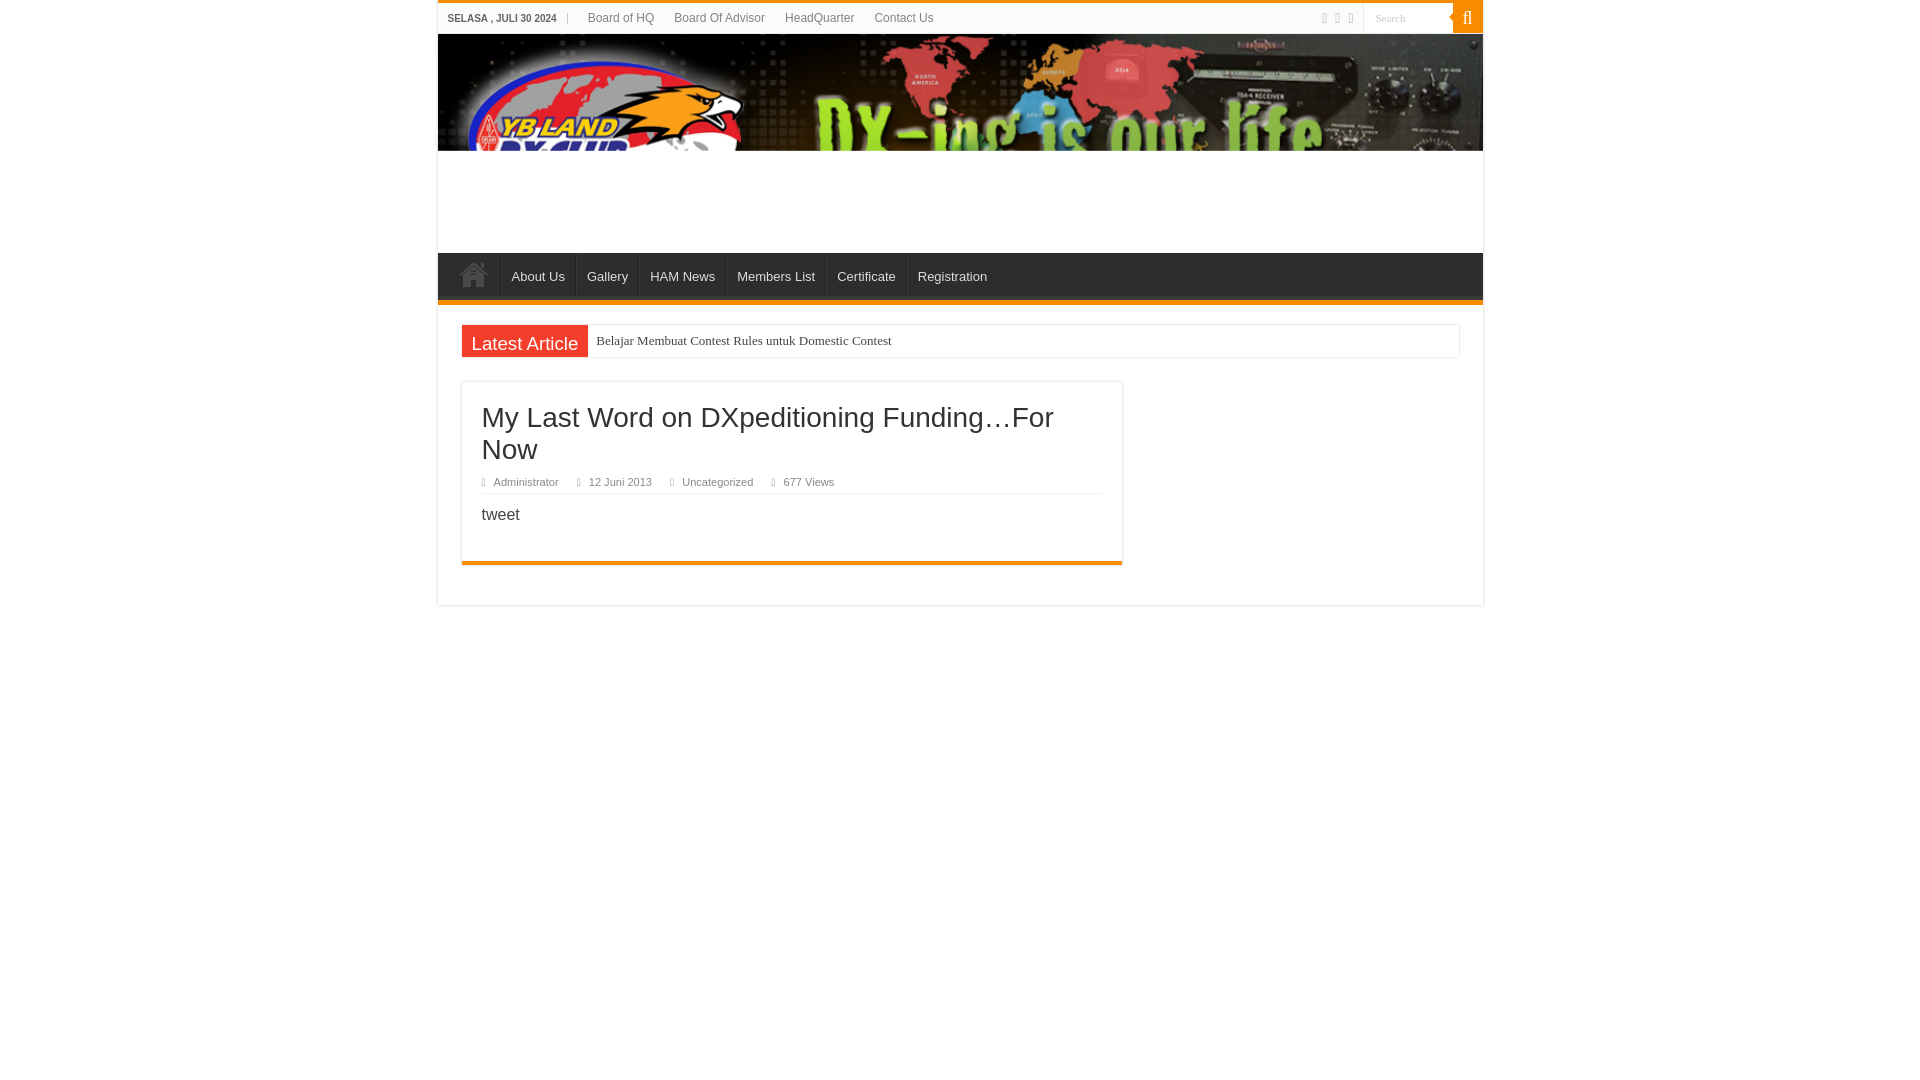 This screenshot has height=1080, width=1920. I want to click on tweet, so click(500, 514).